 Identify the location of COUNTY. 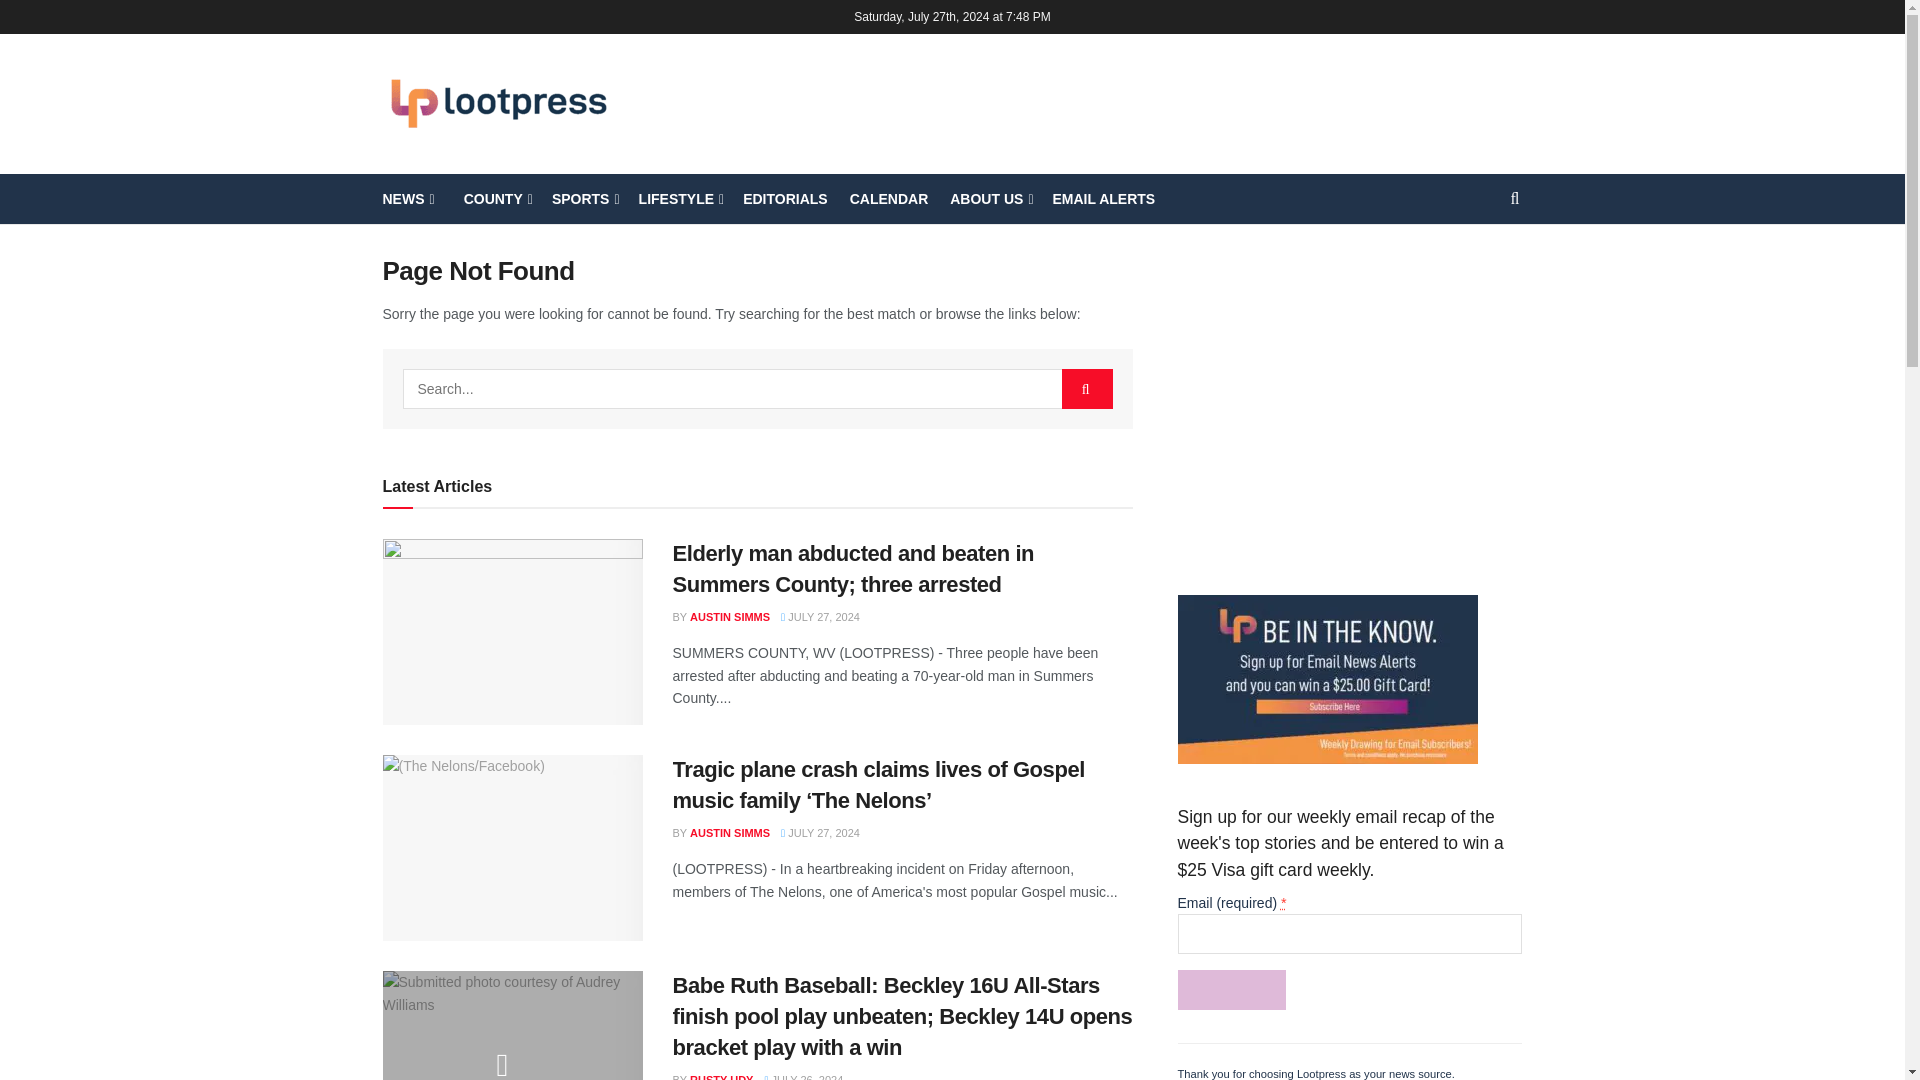
(491, 198).